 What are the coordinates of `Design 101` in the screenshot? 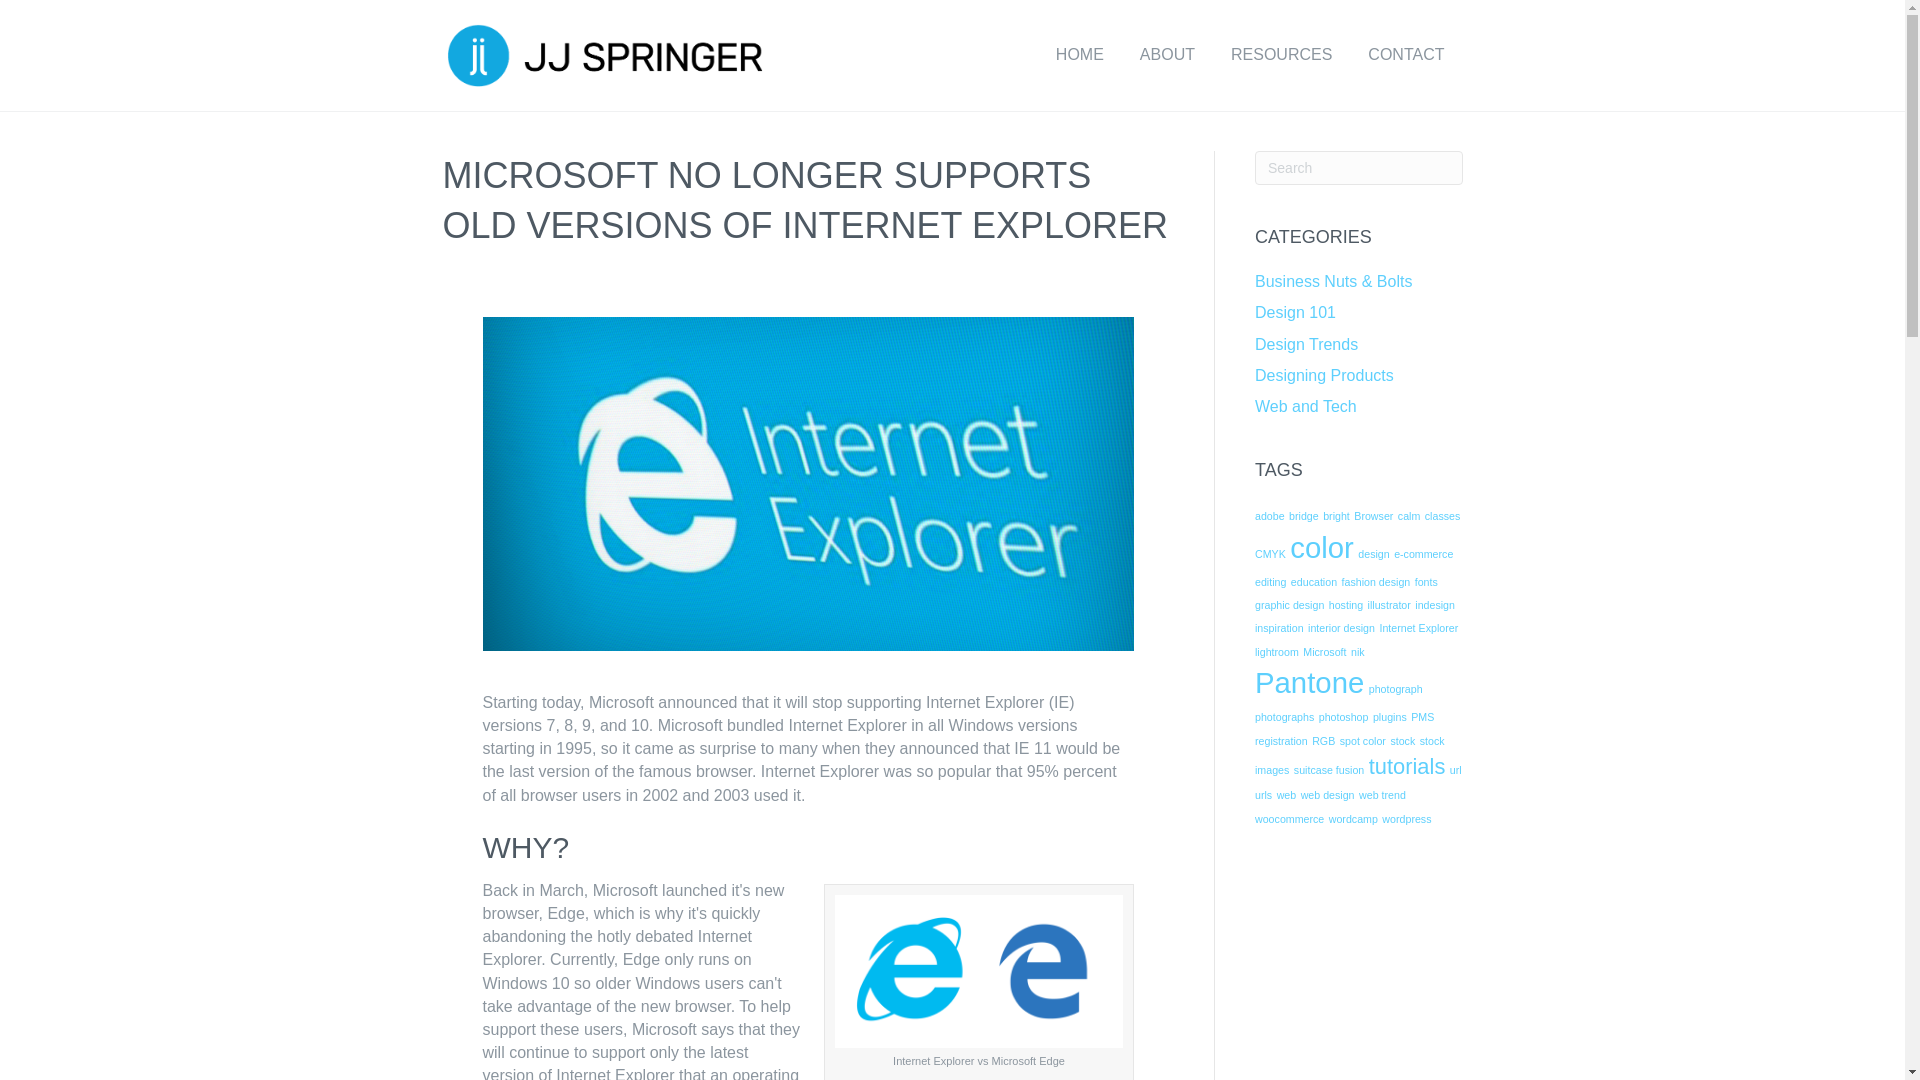 It's located at (1296, 312).